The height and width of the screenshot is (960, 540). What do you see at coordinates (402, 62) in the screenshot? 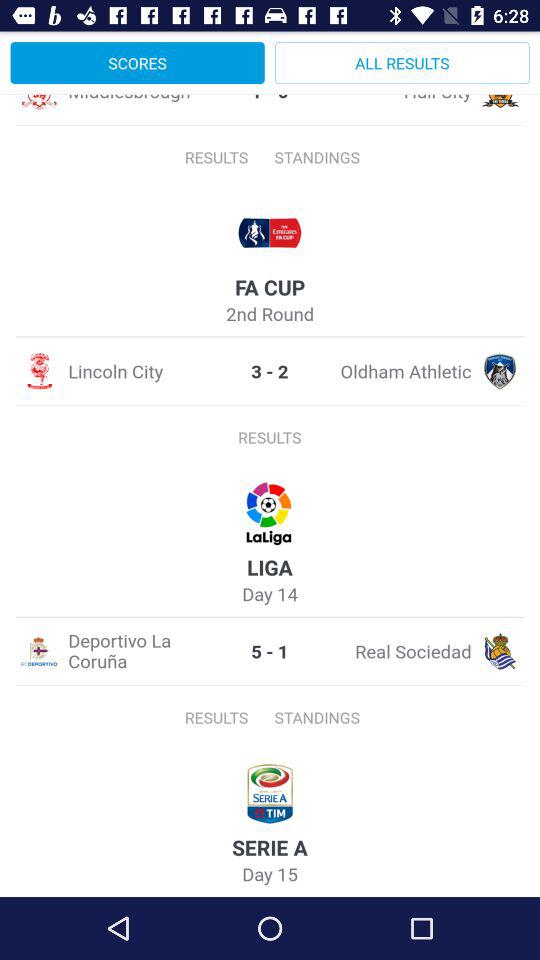
I see `open the all results icon` at bounding box center [402, 62].